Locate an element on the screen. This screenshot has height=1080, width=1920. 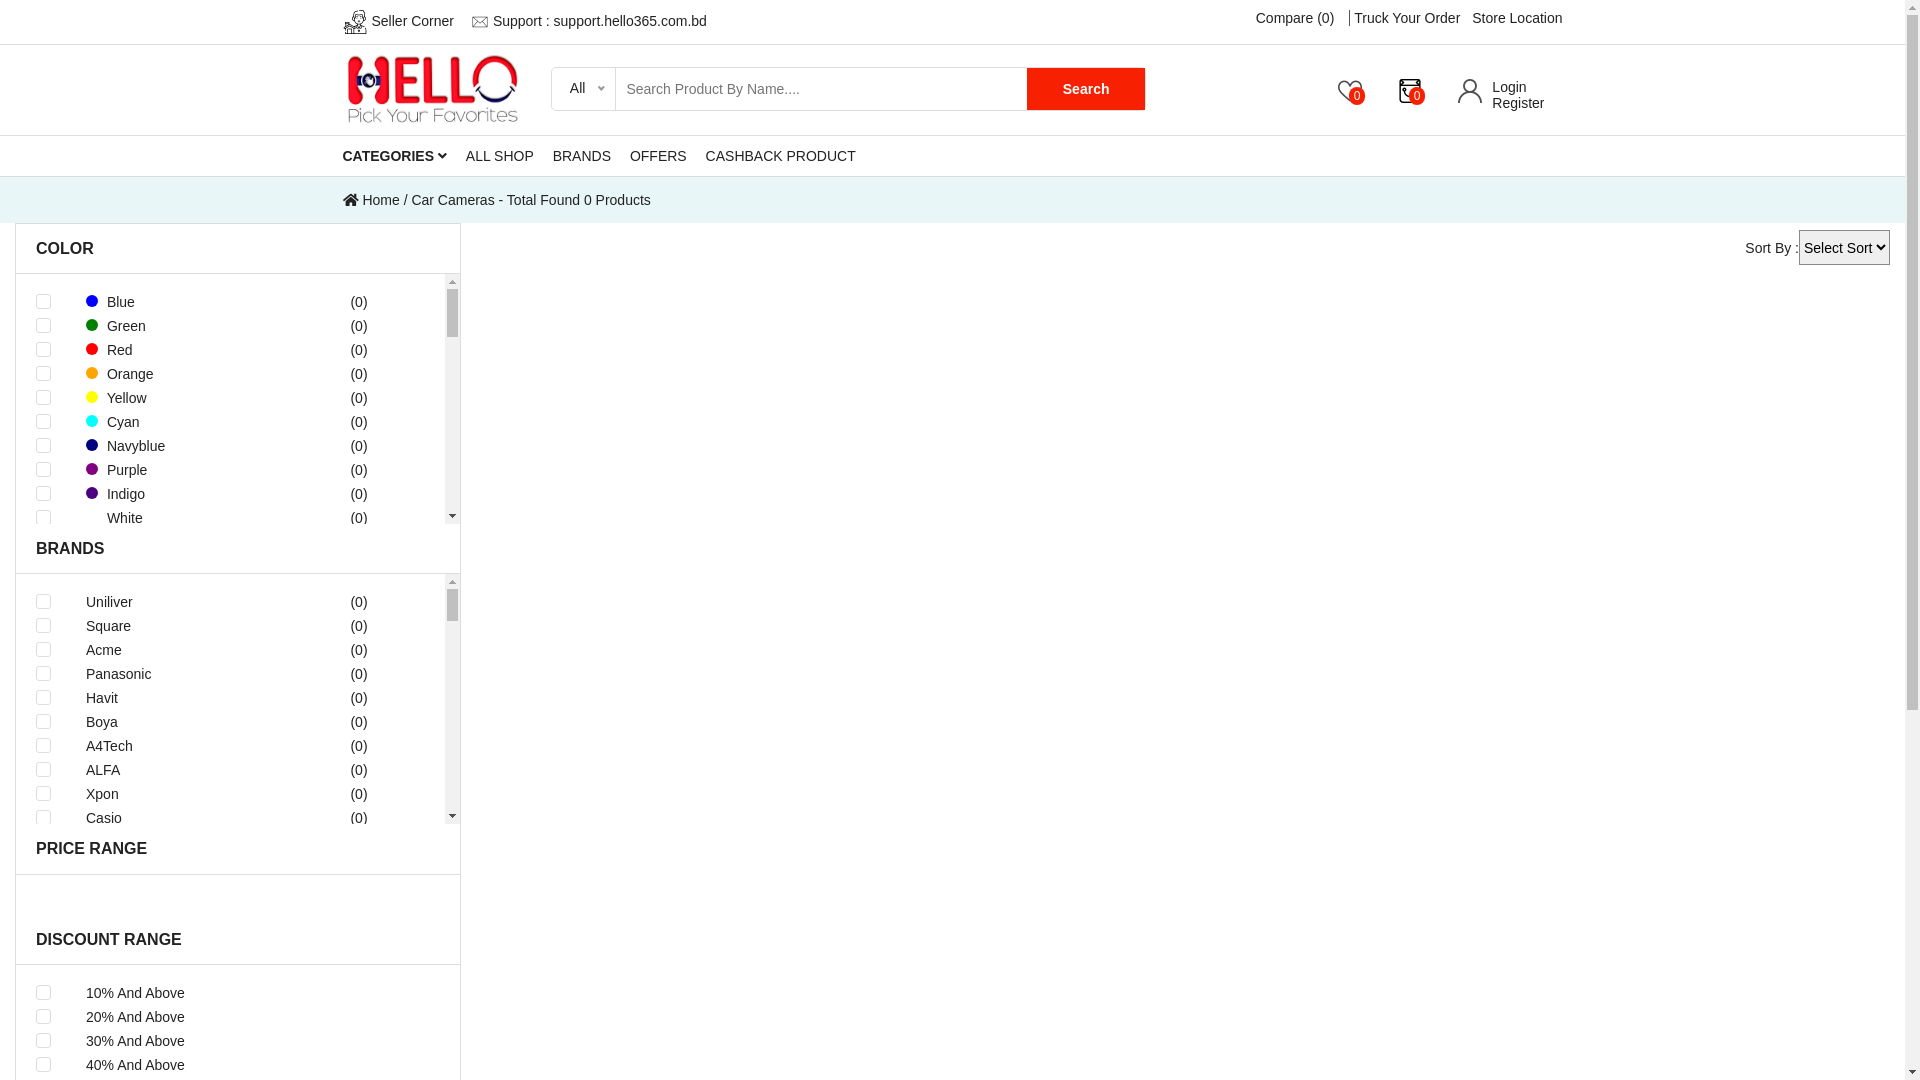
Forestgreen is located at coordinates (178, 1070).